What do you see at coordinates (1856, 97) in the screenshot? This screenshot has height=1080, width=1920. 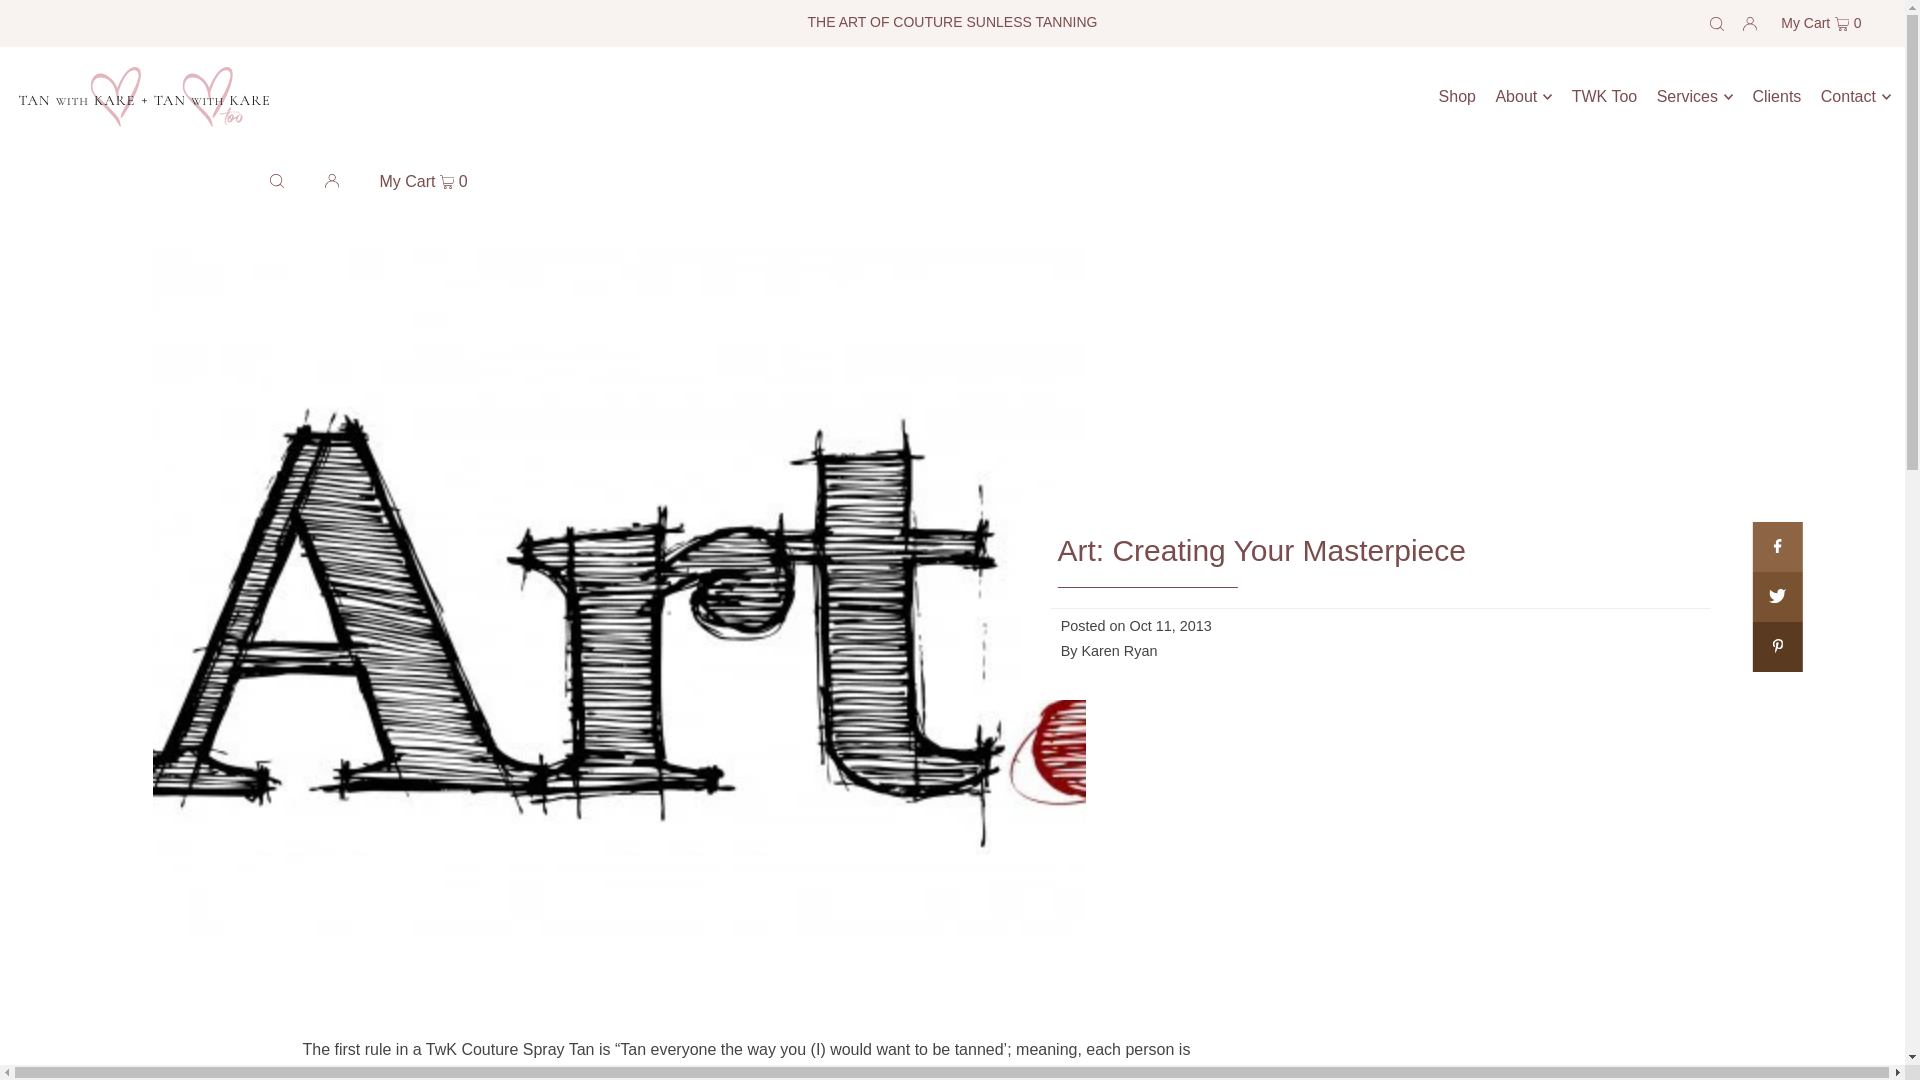 I see `Contact` at bounding box center [1856, 97].